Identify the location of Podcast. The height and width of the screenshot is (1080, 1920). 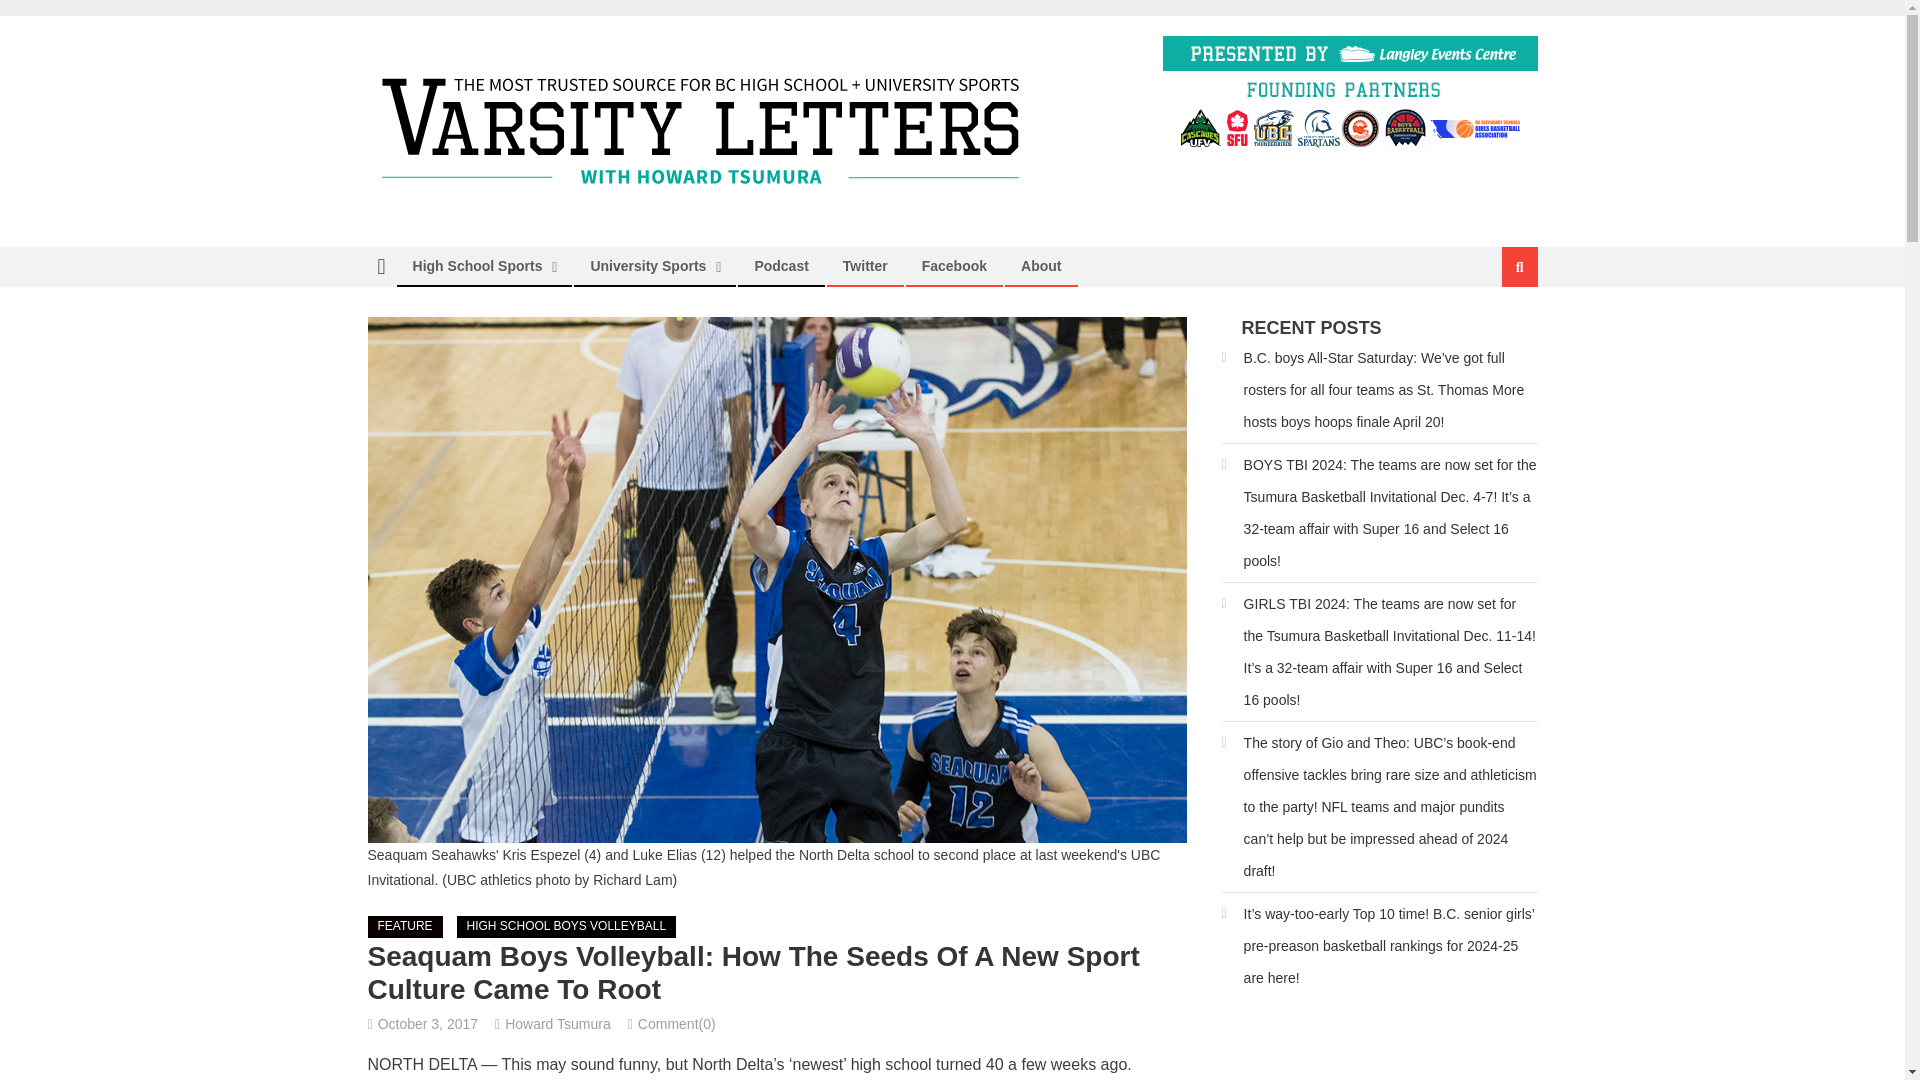
(781, 266).